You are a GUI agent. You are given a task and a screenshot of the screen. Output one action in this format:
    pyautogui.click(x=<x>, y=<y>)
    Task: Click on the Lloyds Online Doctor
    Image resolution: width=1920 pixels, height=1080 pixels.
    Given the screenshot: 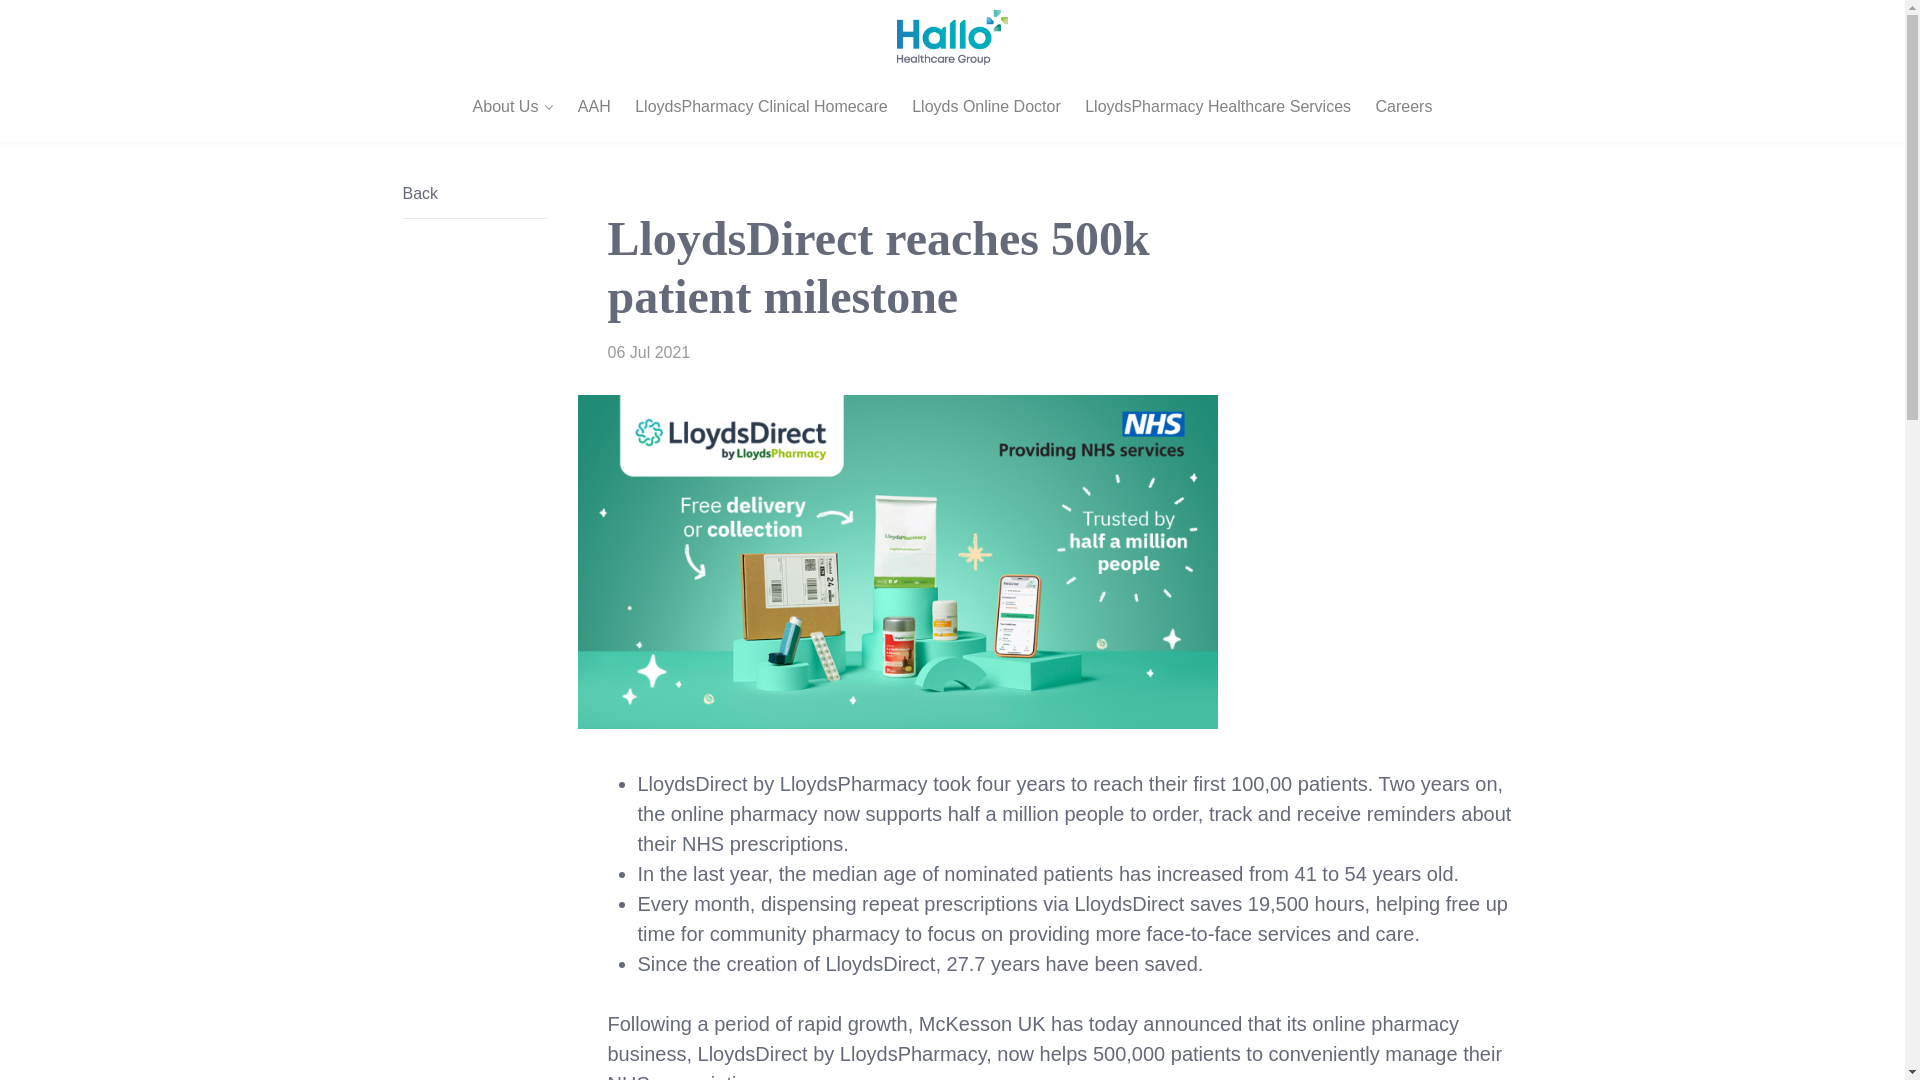 What is the action you would take?
    pyautogui.click(x=986, y=106)
    